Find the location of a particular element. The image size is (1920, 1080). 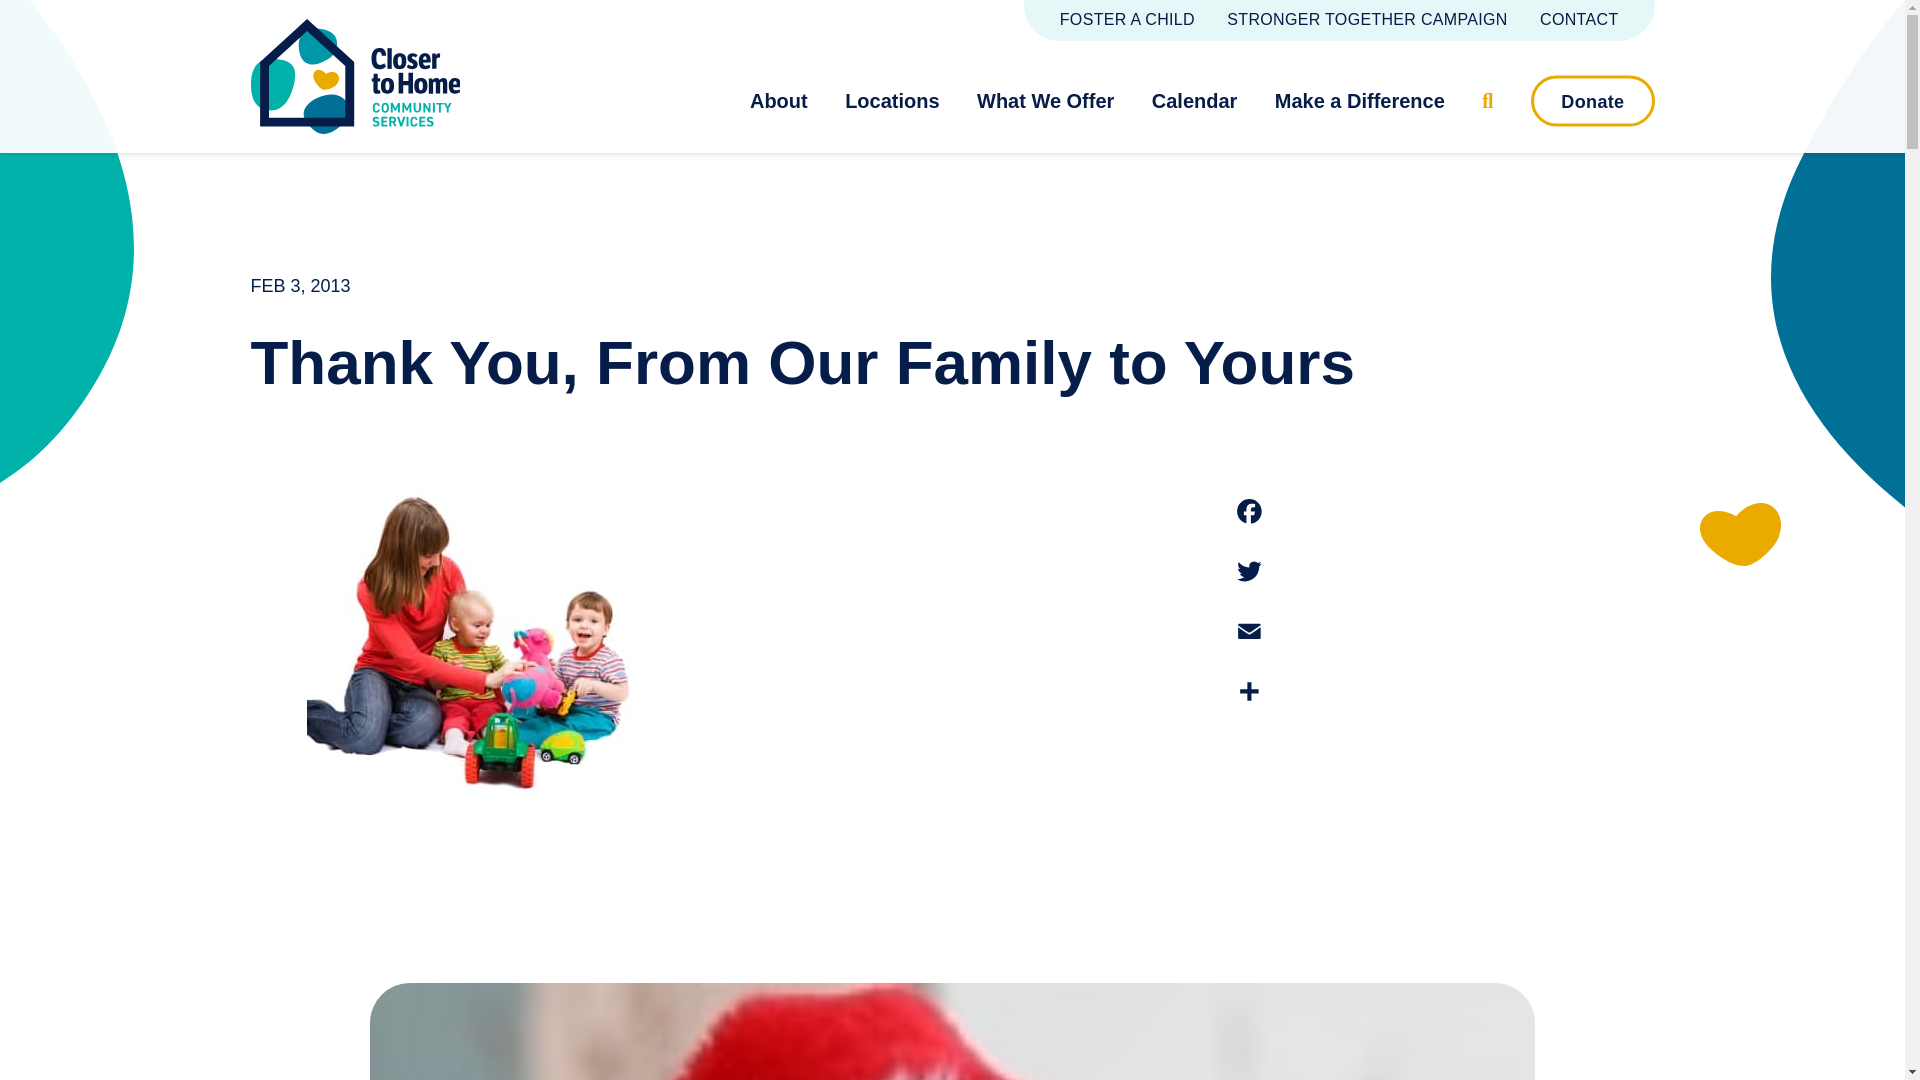

Facebook is located at coordinates (1250, 512).